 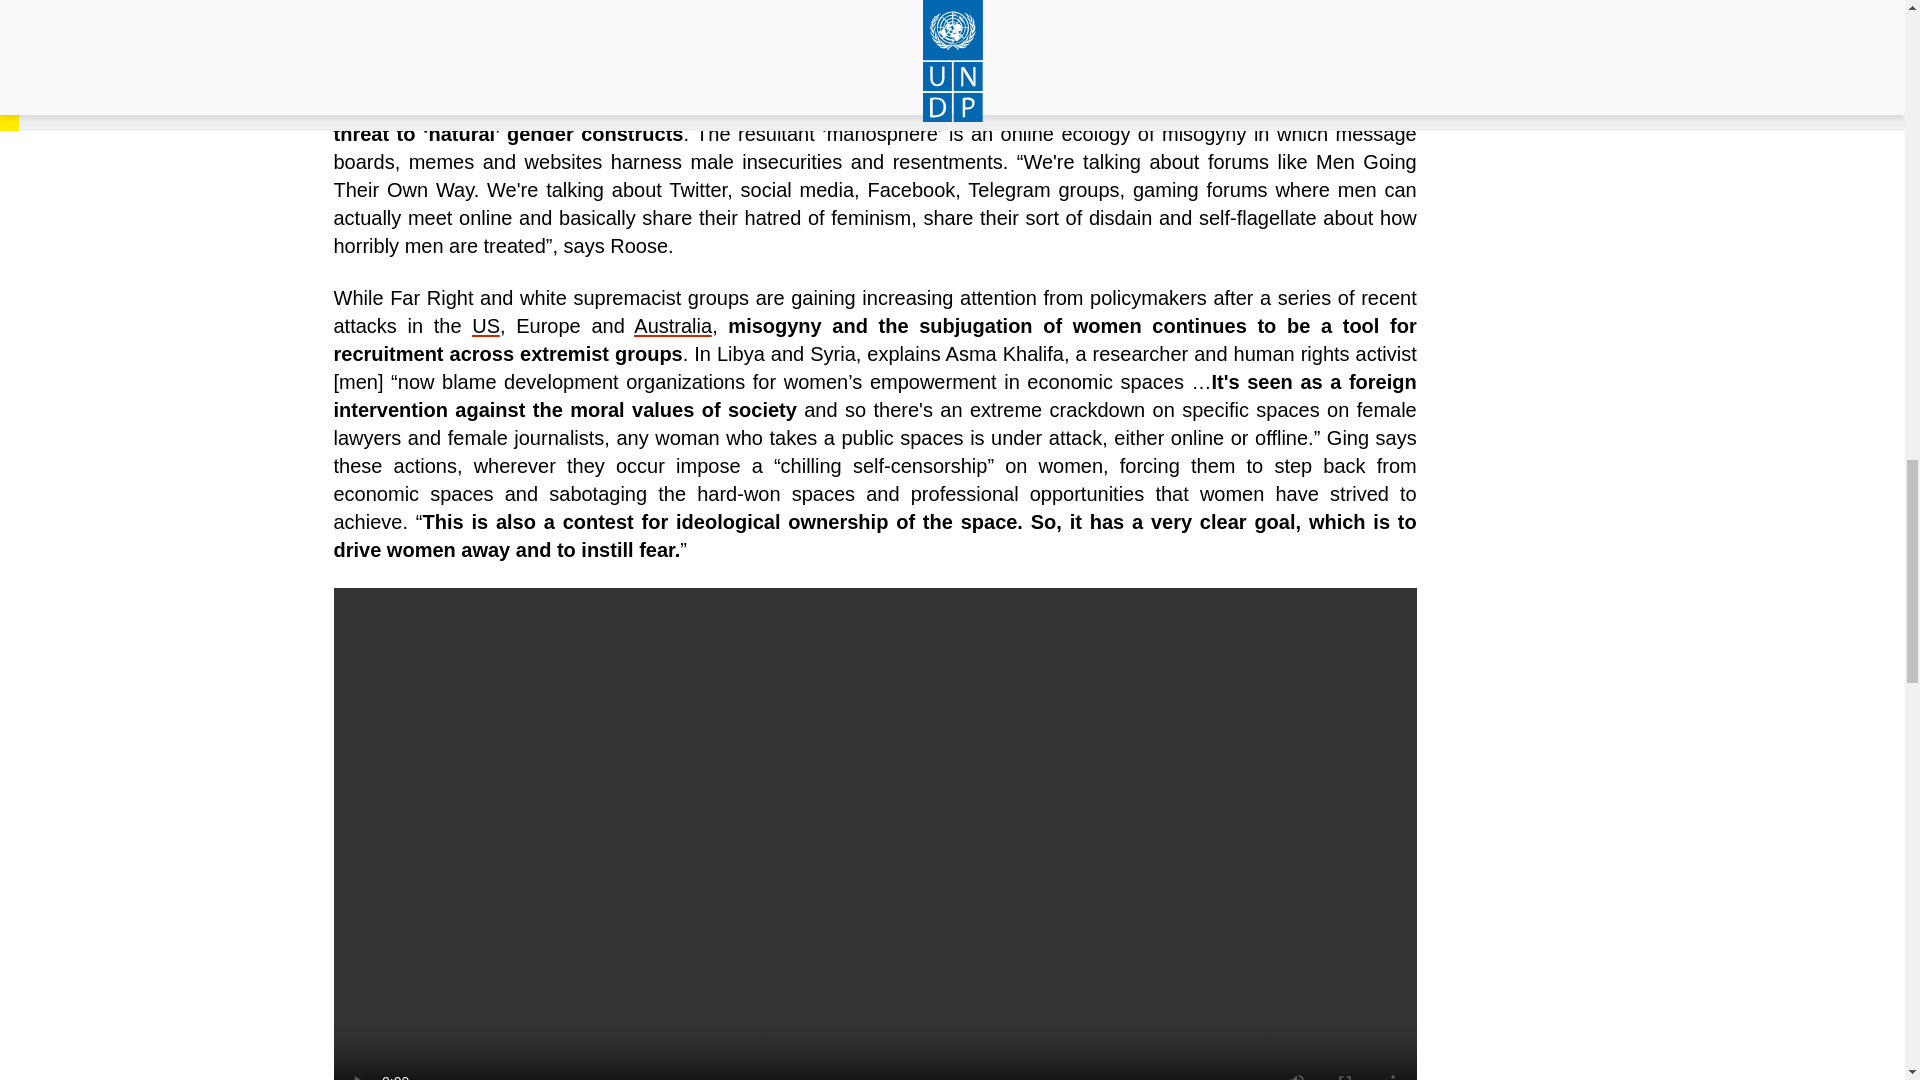 What do you see at coordinates (672, 326) in the screenshot?
I see `Australia` at bounding box center [672, 326].